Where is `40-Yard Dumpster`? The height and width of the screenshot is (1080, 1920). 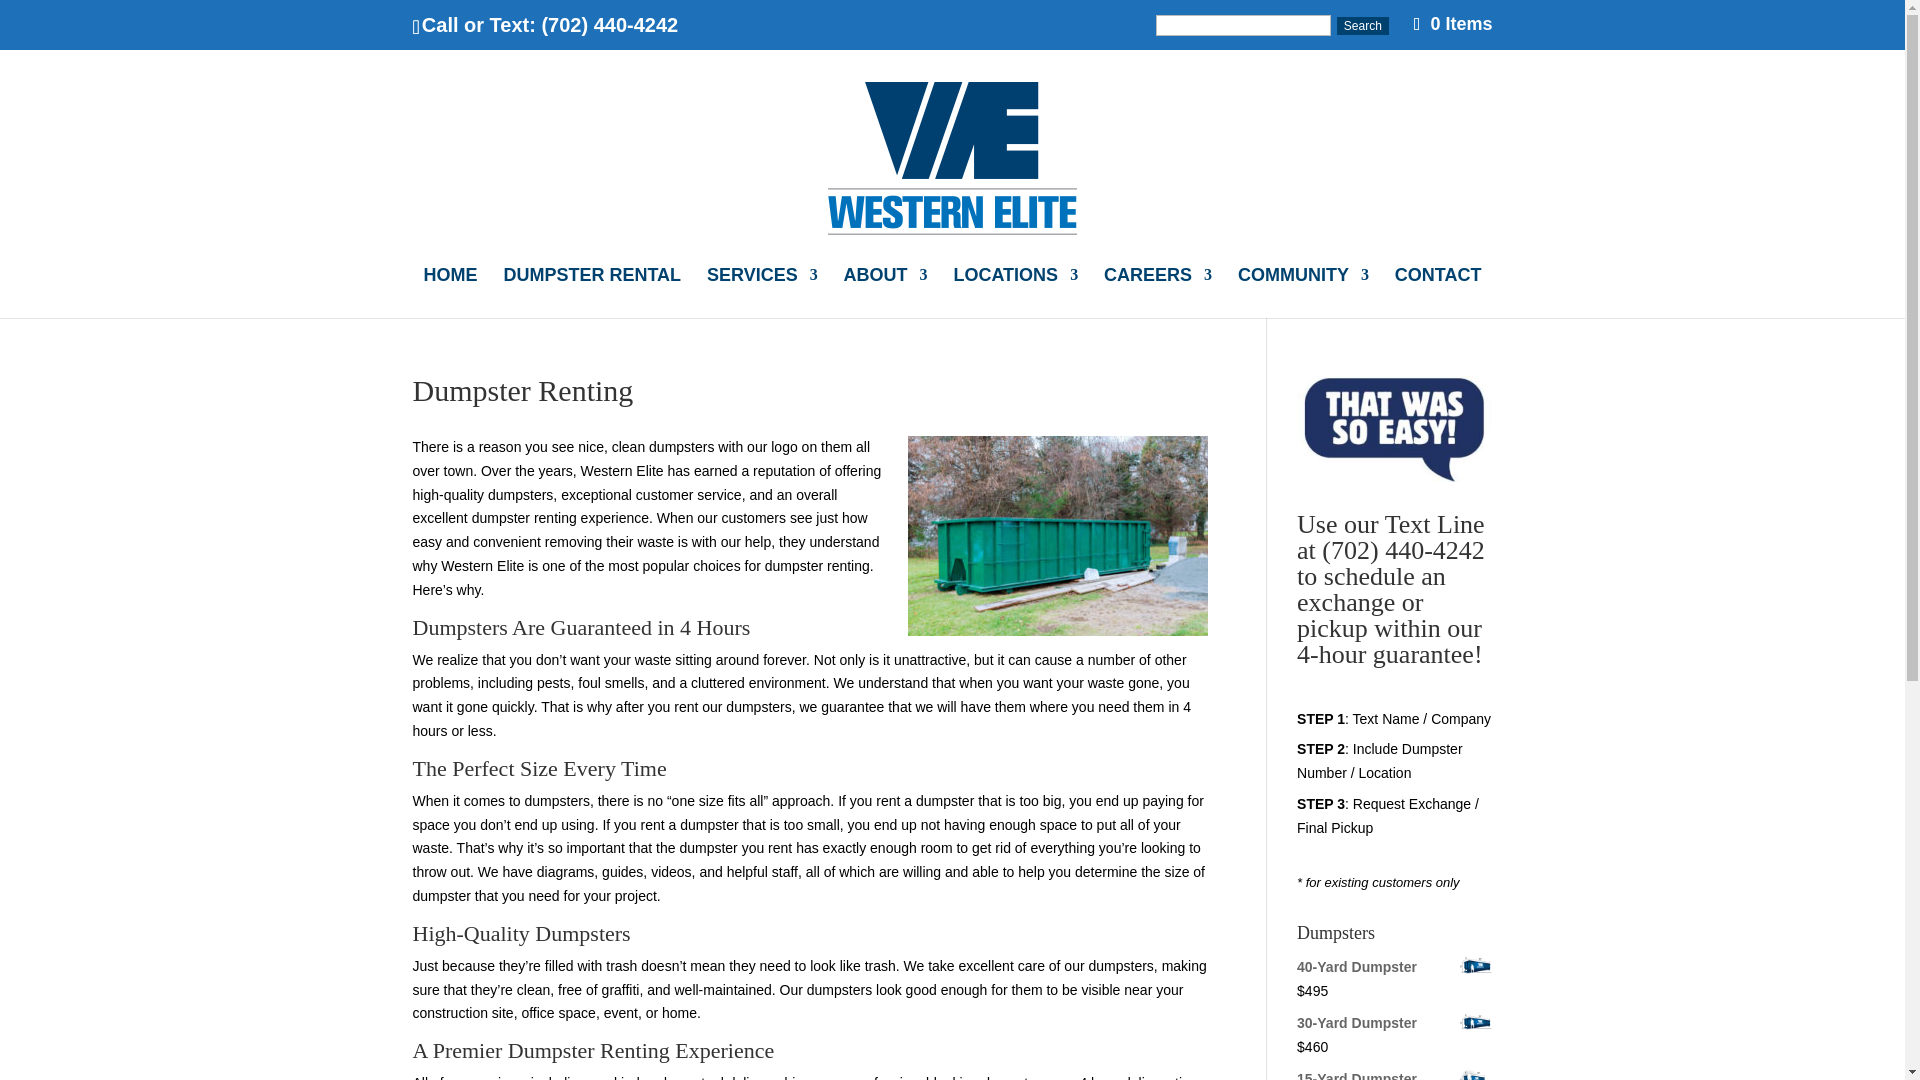
40-Yard Dumpster is located at coordinates (1394, 967).